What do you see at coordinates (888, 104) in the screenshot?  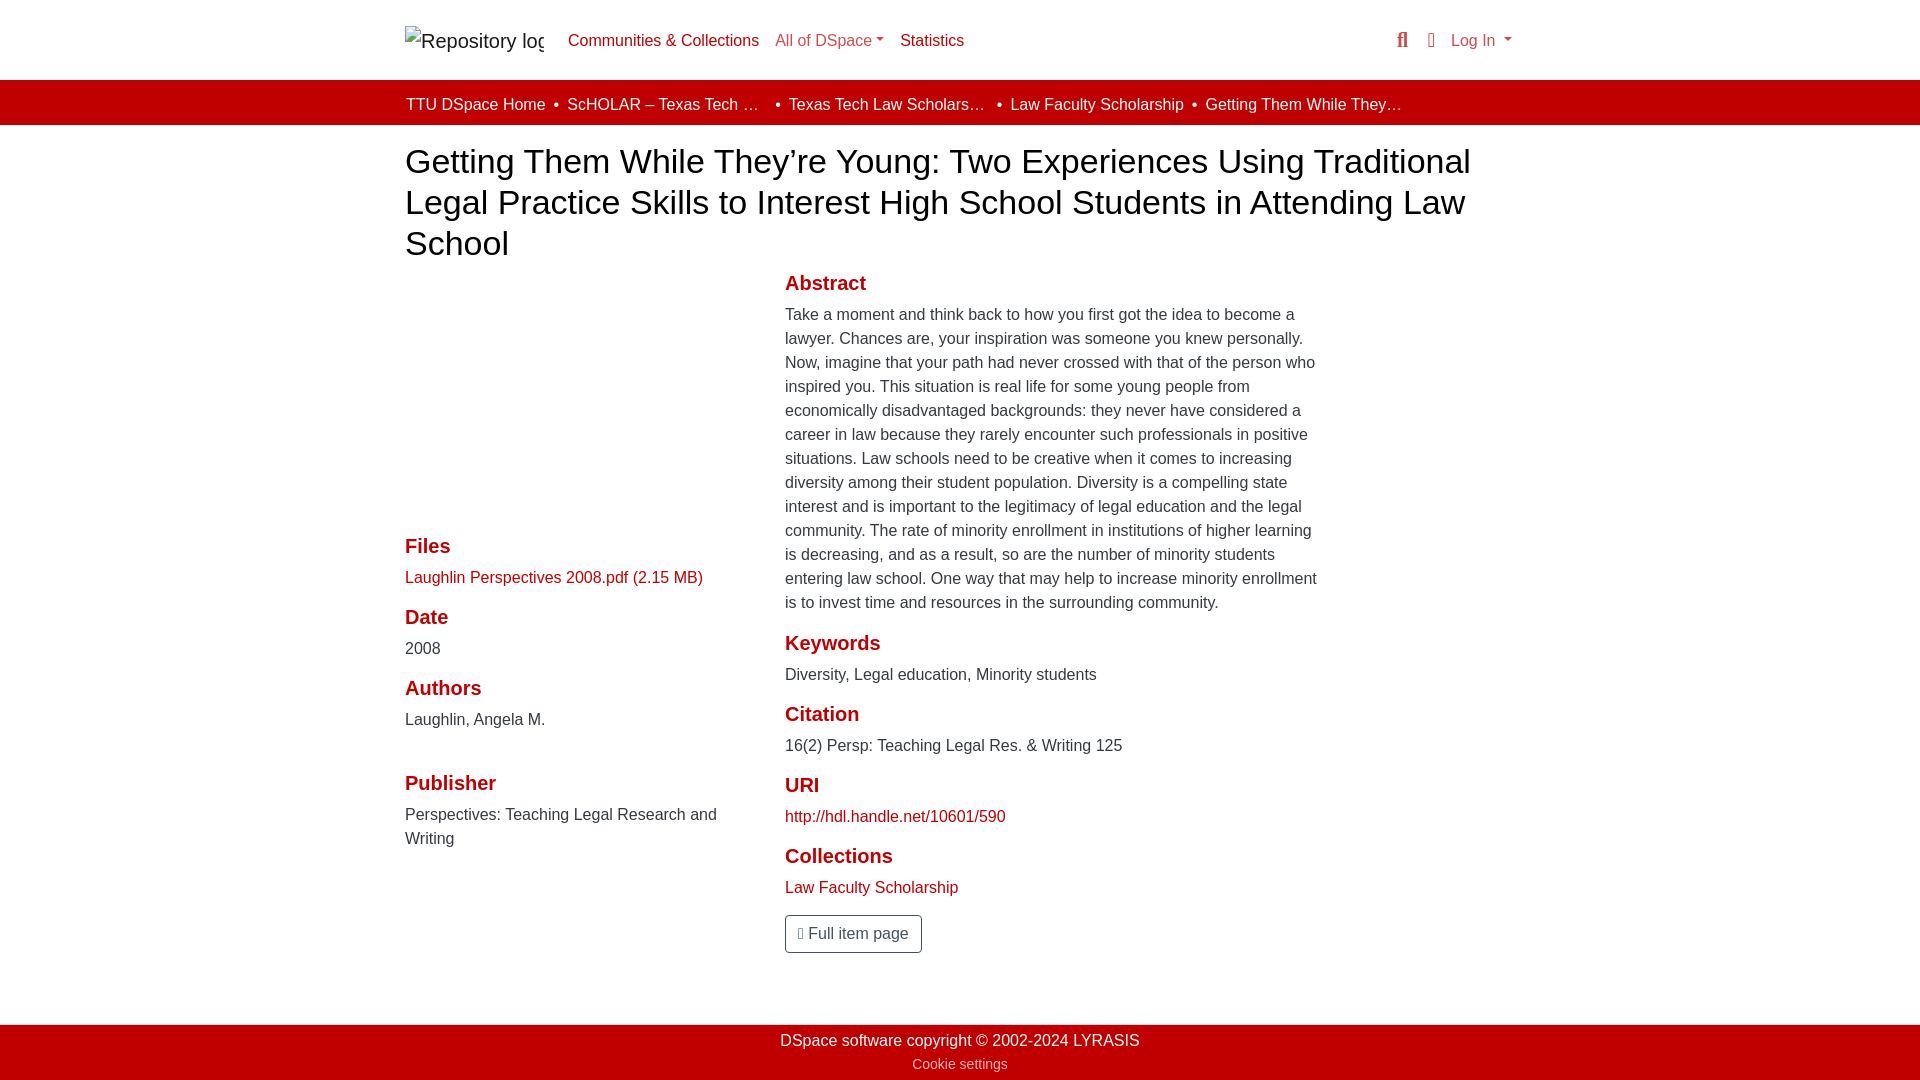 I see `Texas Tech Law Scholarship` at bounding box center [888, 104].